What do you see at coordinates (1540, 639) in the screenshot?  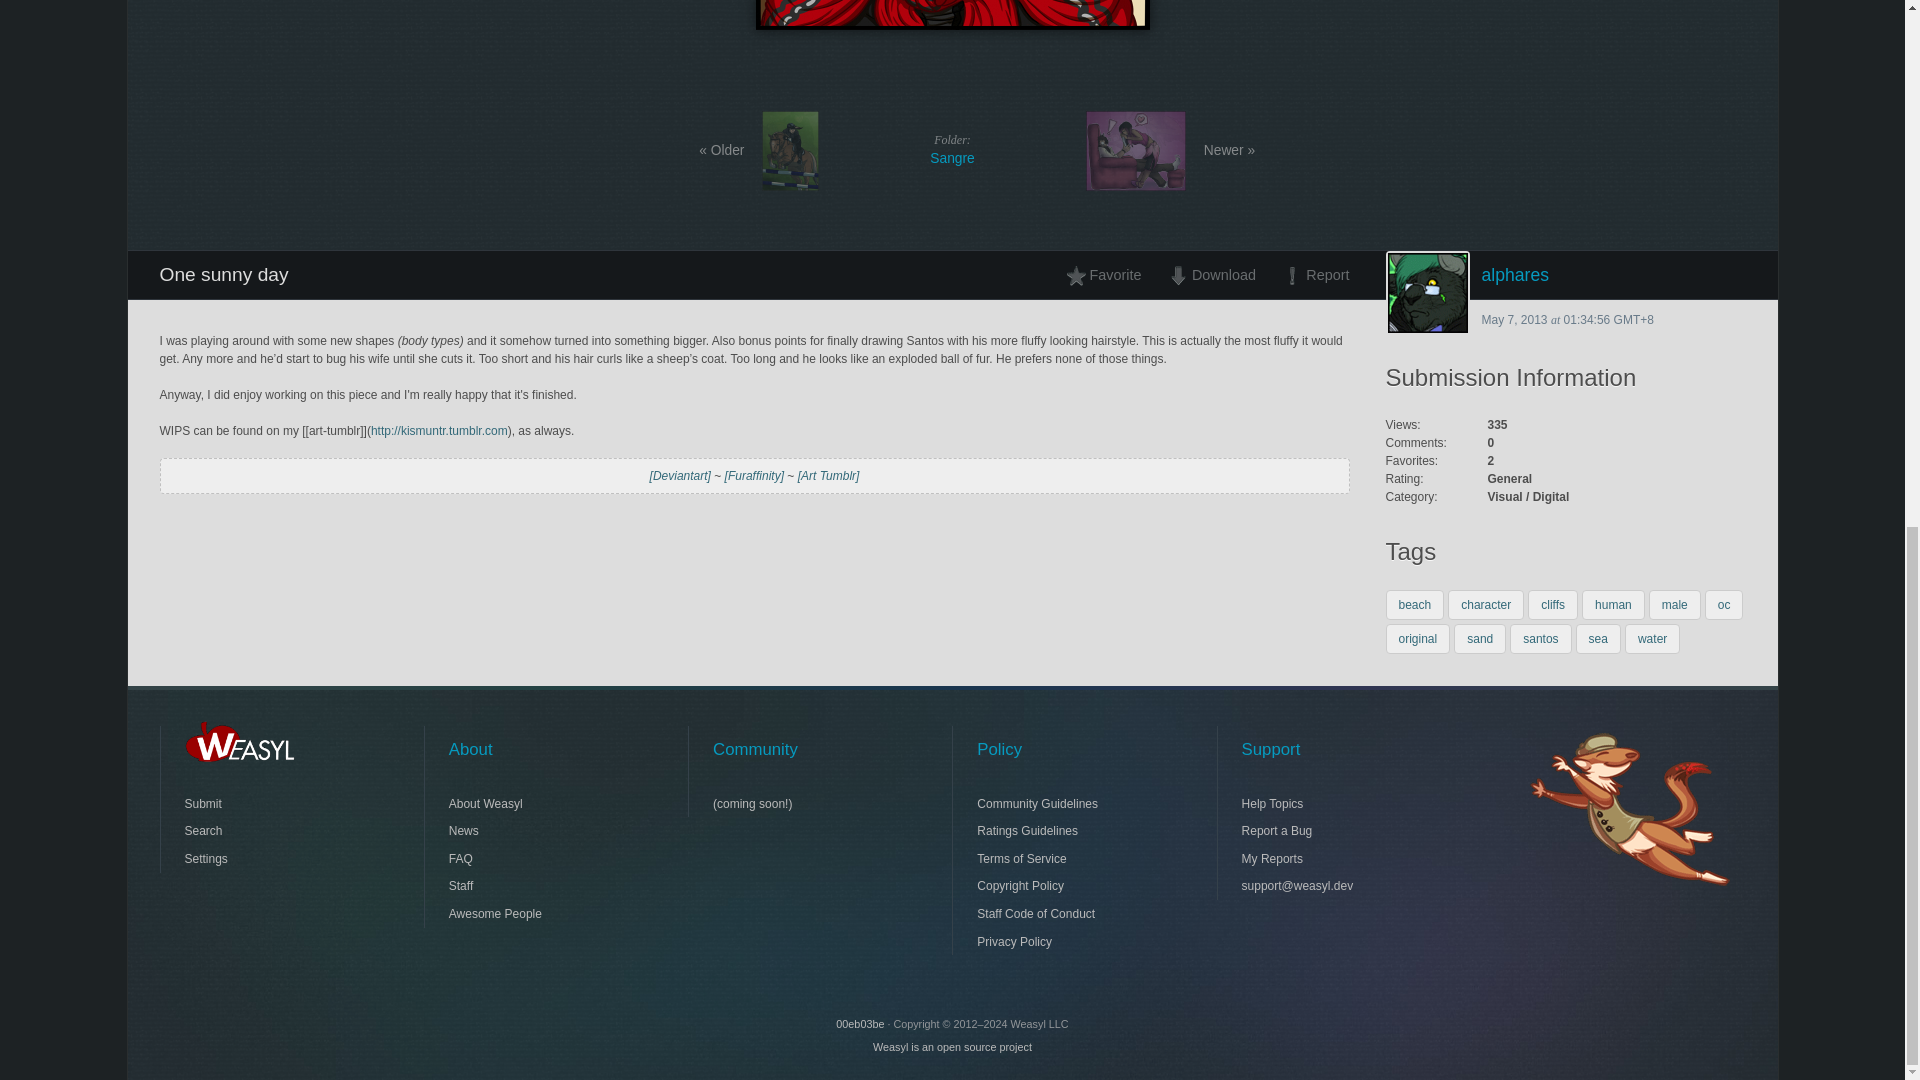 I see `santos` at bounding box center [1540, 639].